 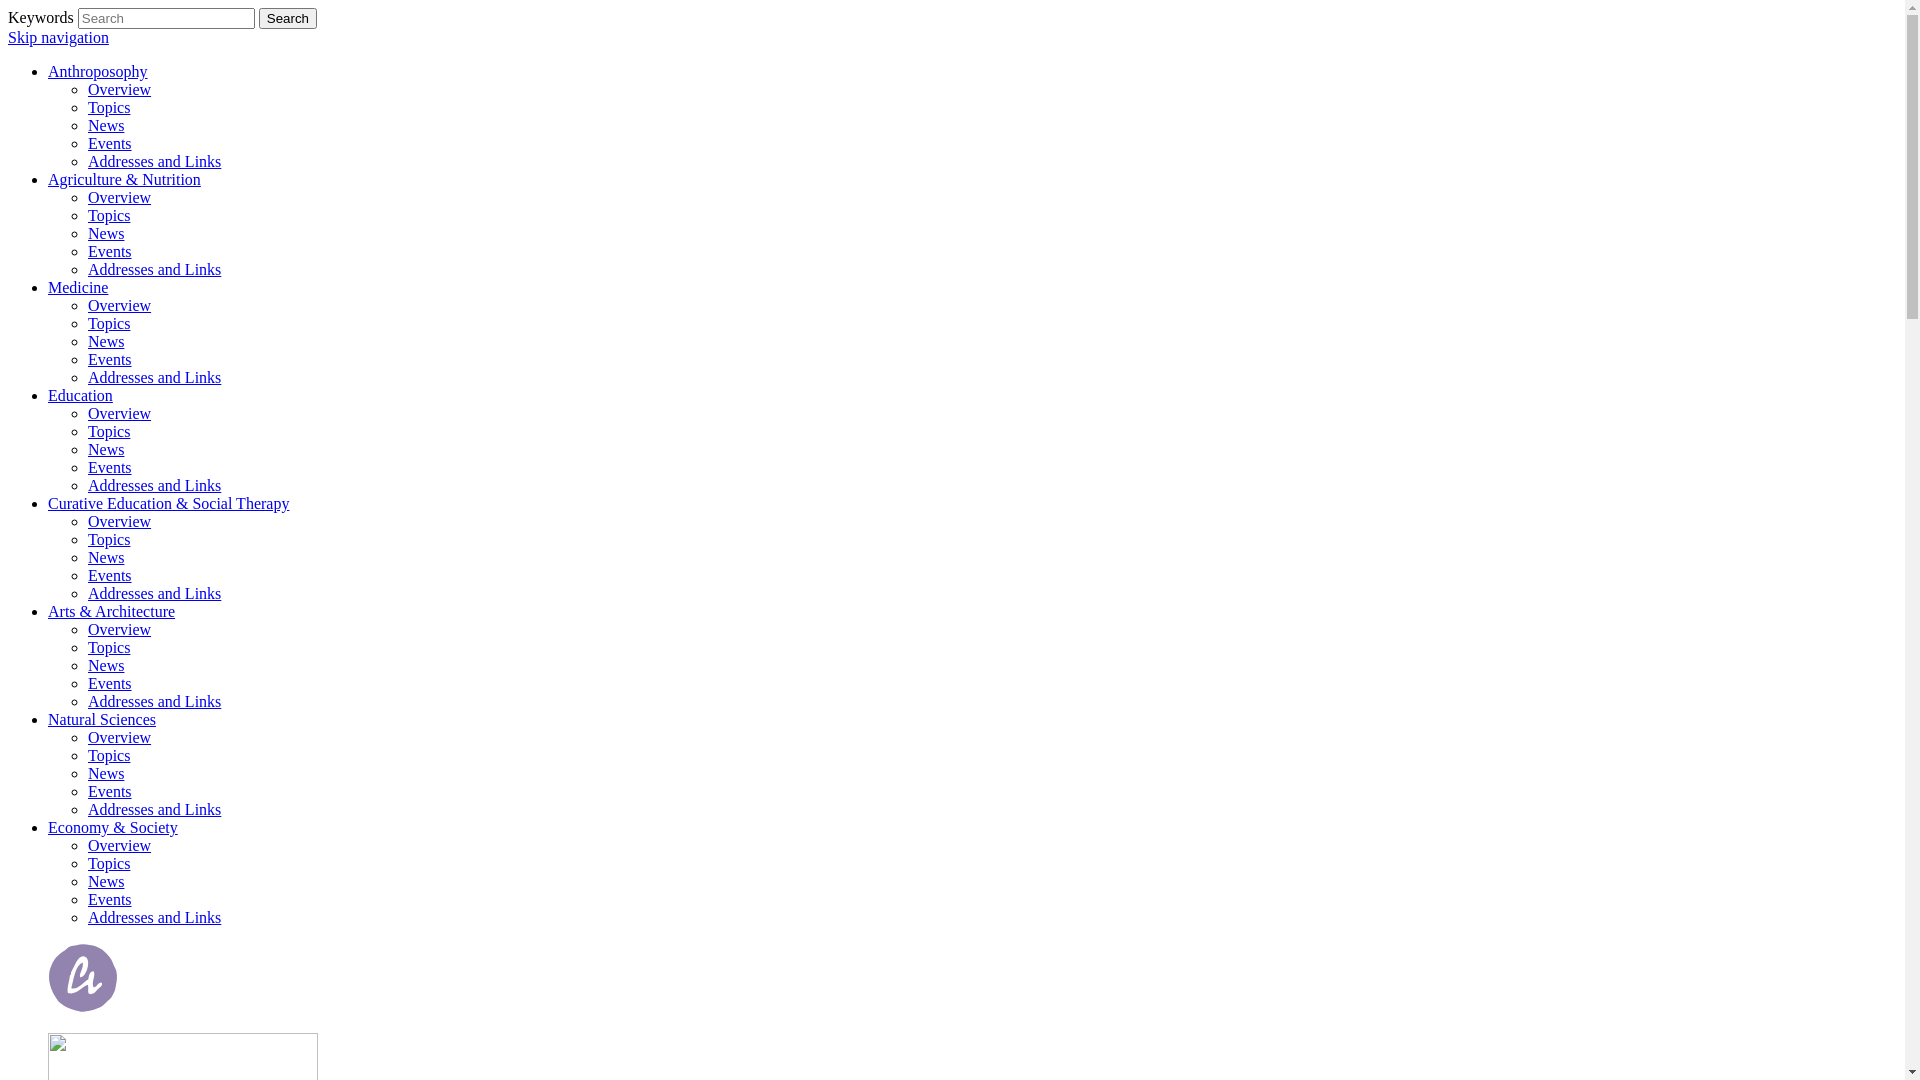 I want to click on Events, so click(x=110, y=576).